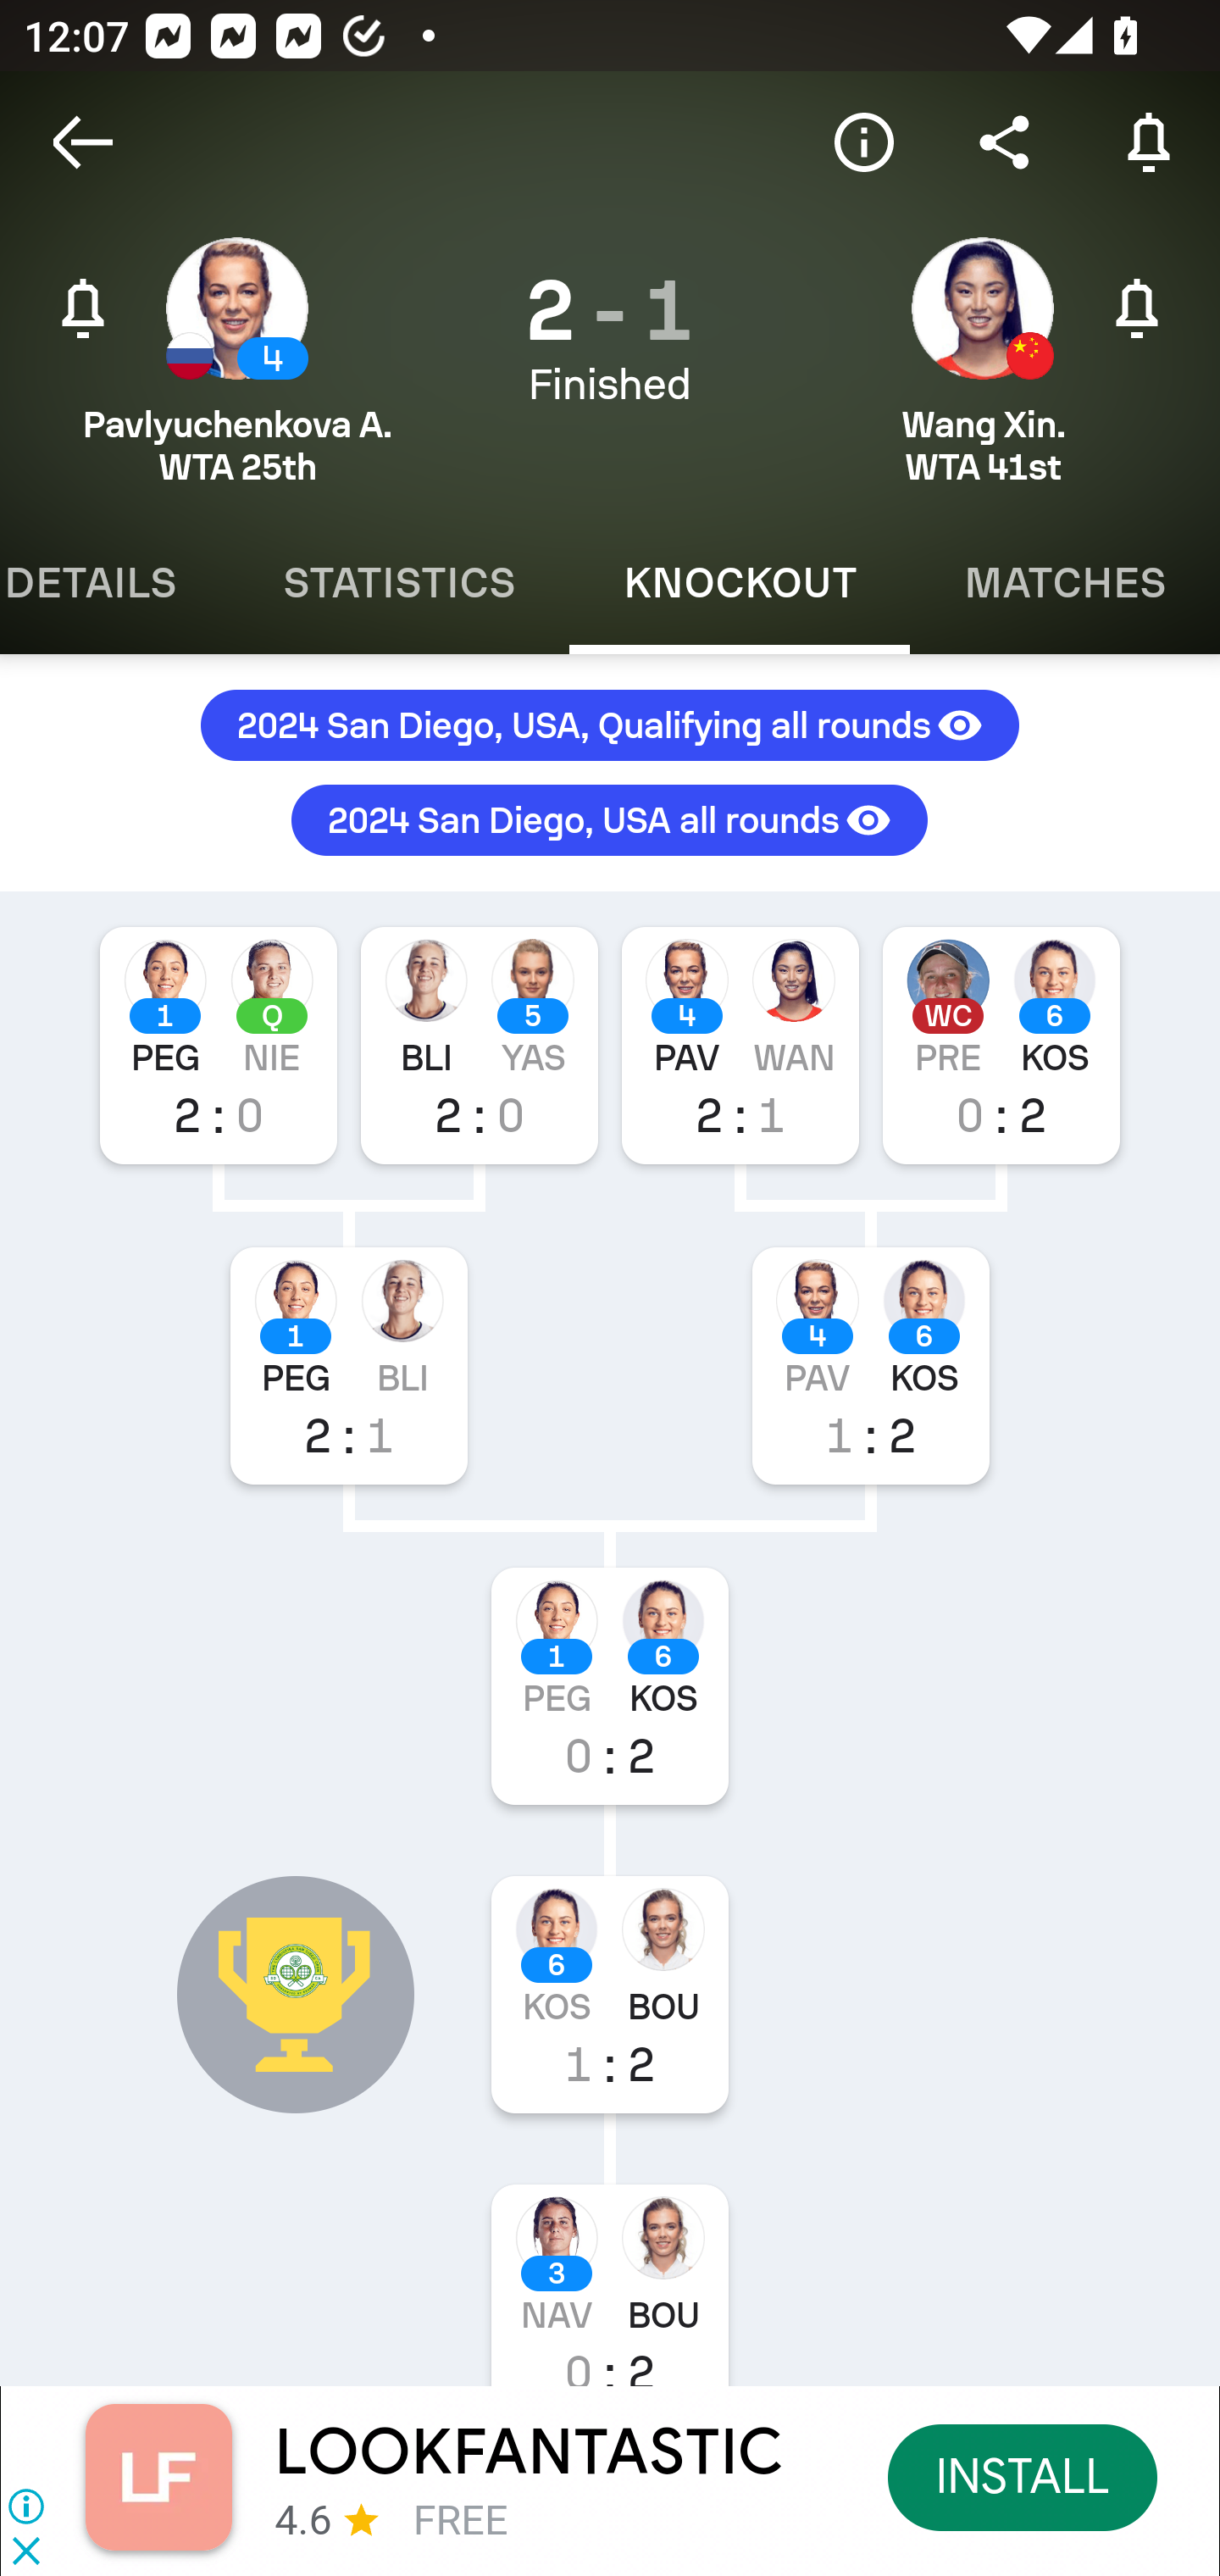 Image resolution: width=1220 pixels, height=2576 pixels. Describe the element at coordinates (529, 2453) in the screenshot. I see `LOOKFANTASTIC` at that location.